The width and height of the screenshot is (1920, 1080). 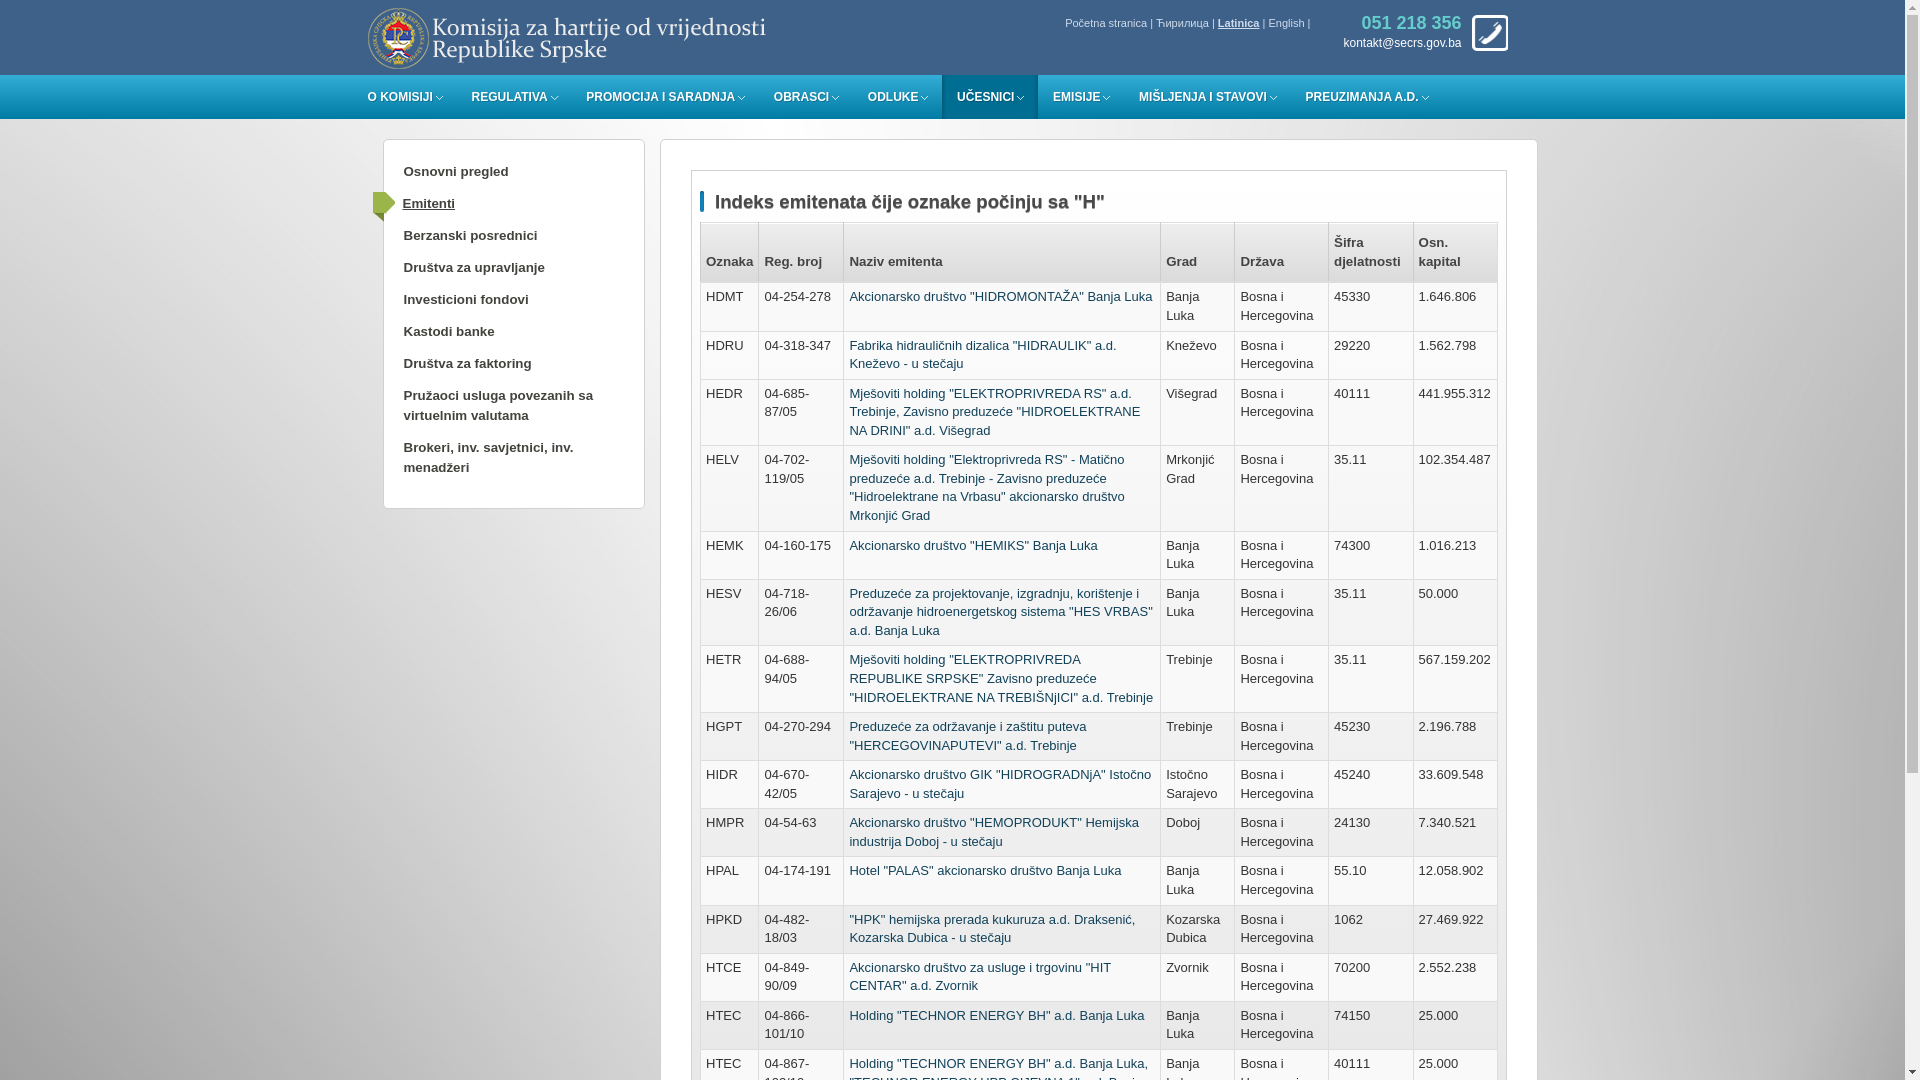 I want to click on ODLUKE, so click(x=904, y=98).